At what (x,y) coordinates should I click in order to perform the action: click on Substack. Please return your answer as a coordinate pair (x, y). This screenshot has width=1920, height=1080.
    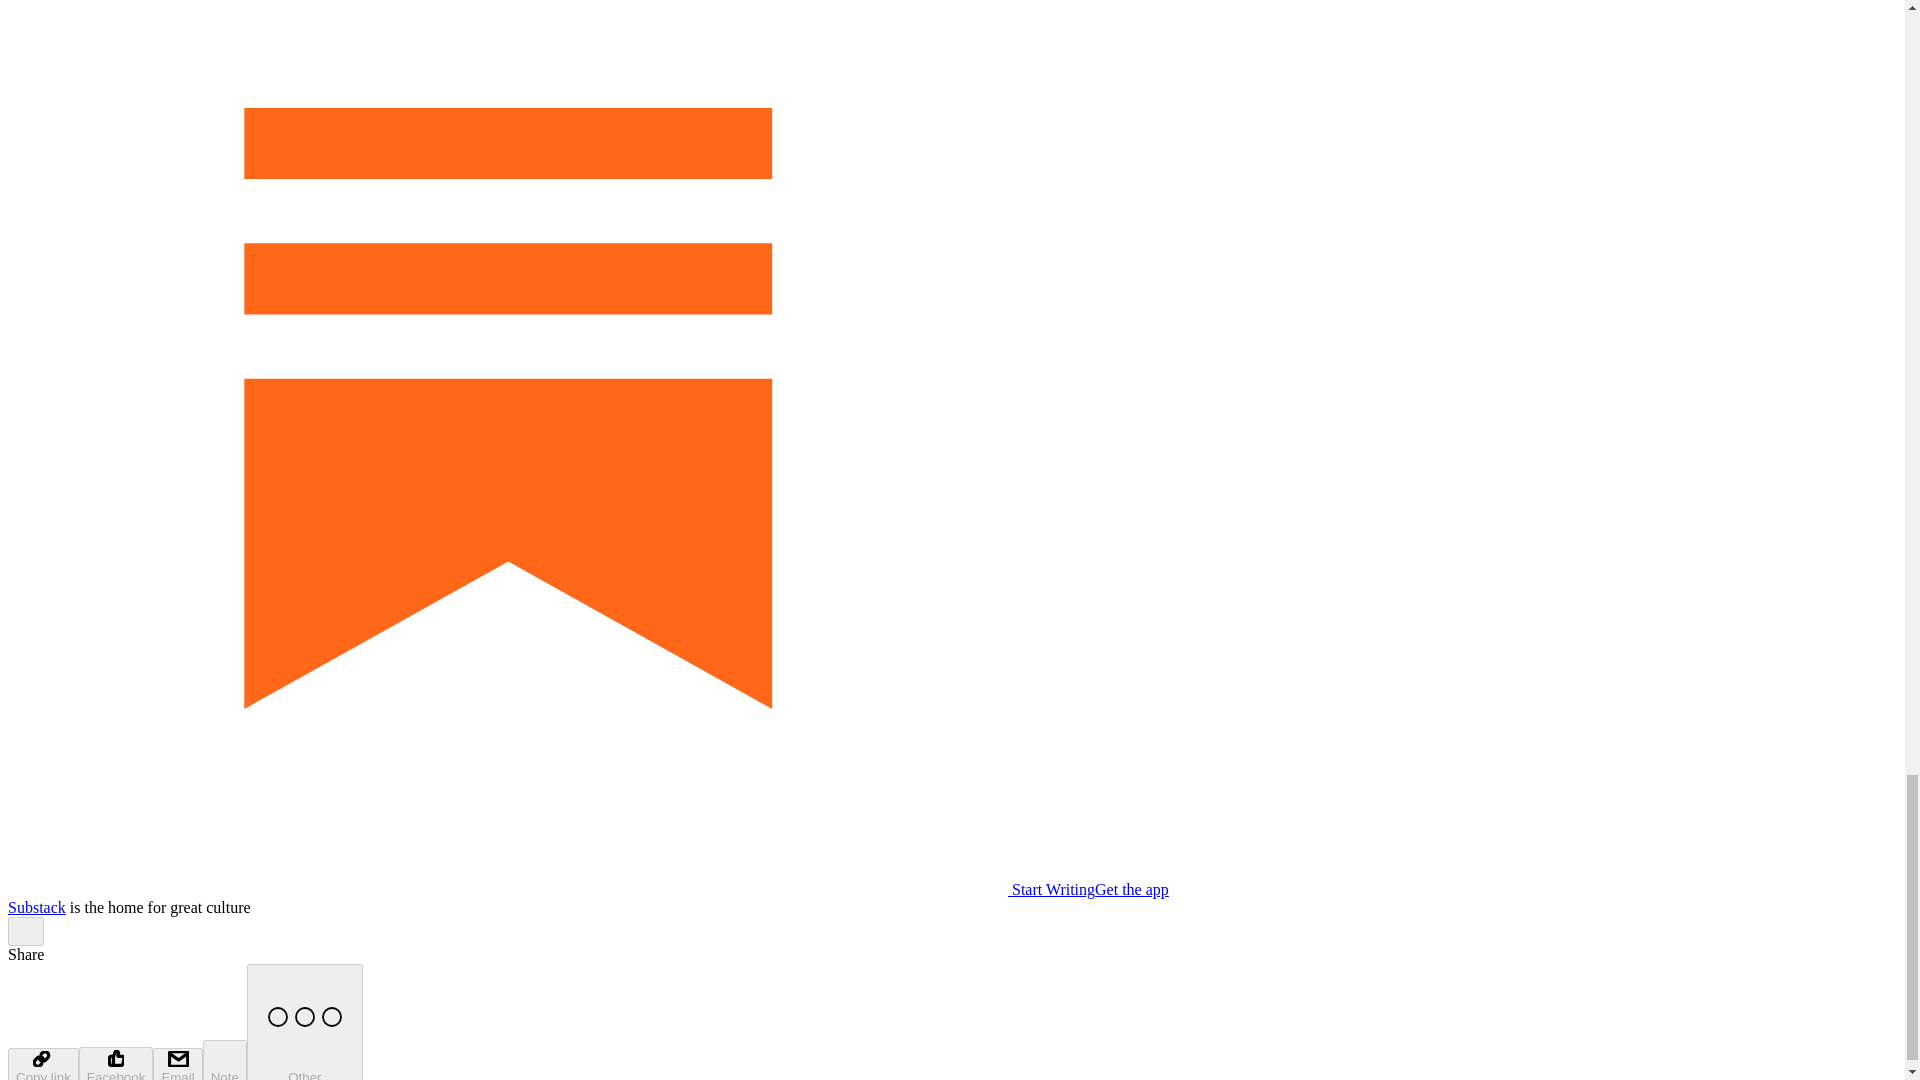
    Looking at the image, I should click on (36, 906).